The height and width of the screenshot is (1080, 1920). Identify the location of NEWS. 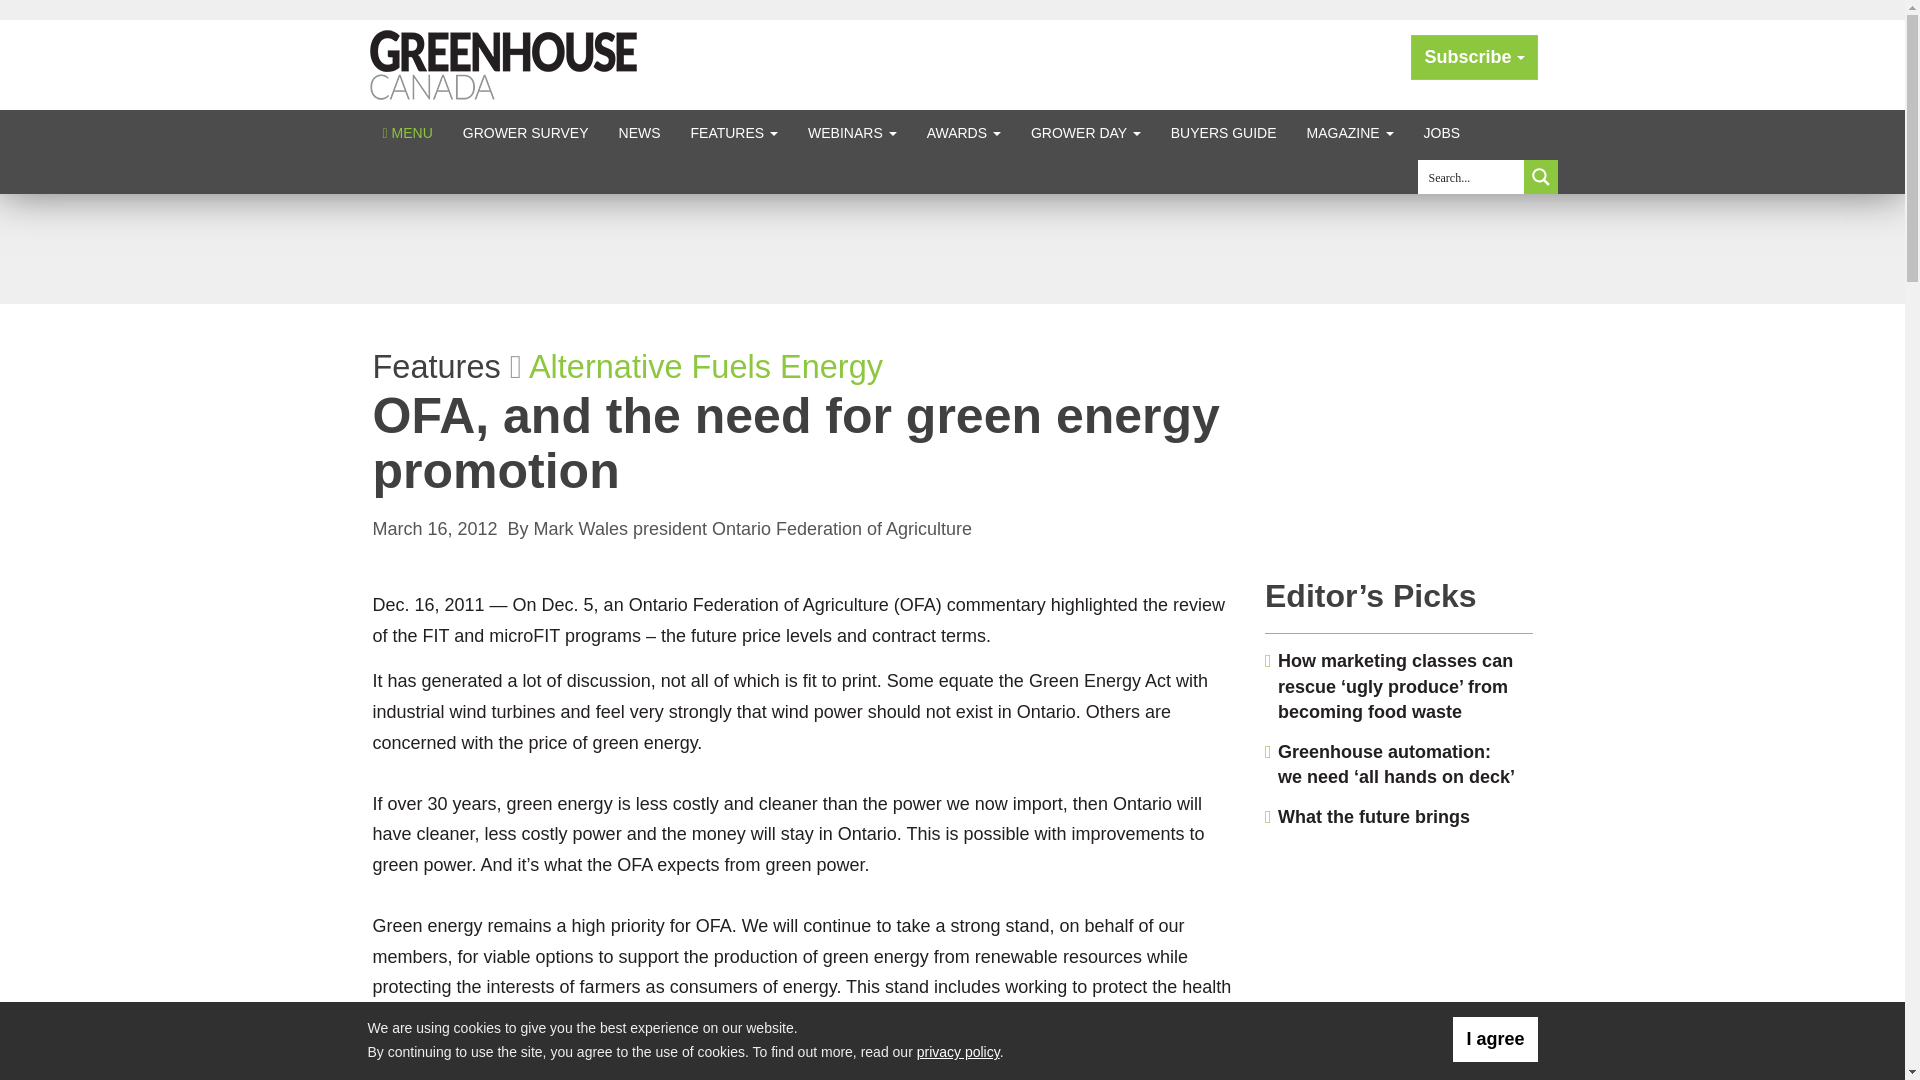
(640, 132).